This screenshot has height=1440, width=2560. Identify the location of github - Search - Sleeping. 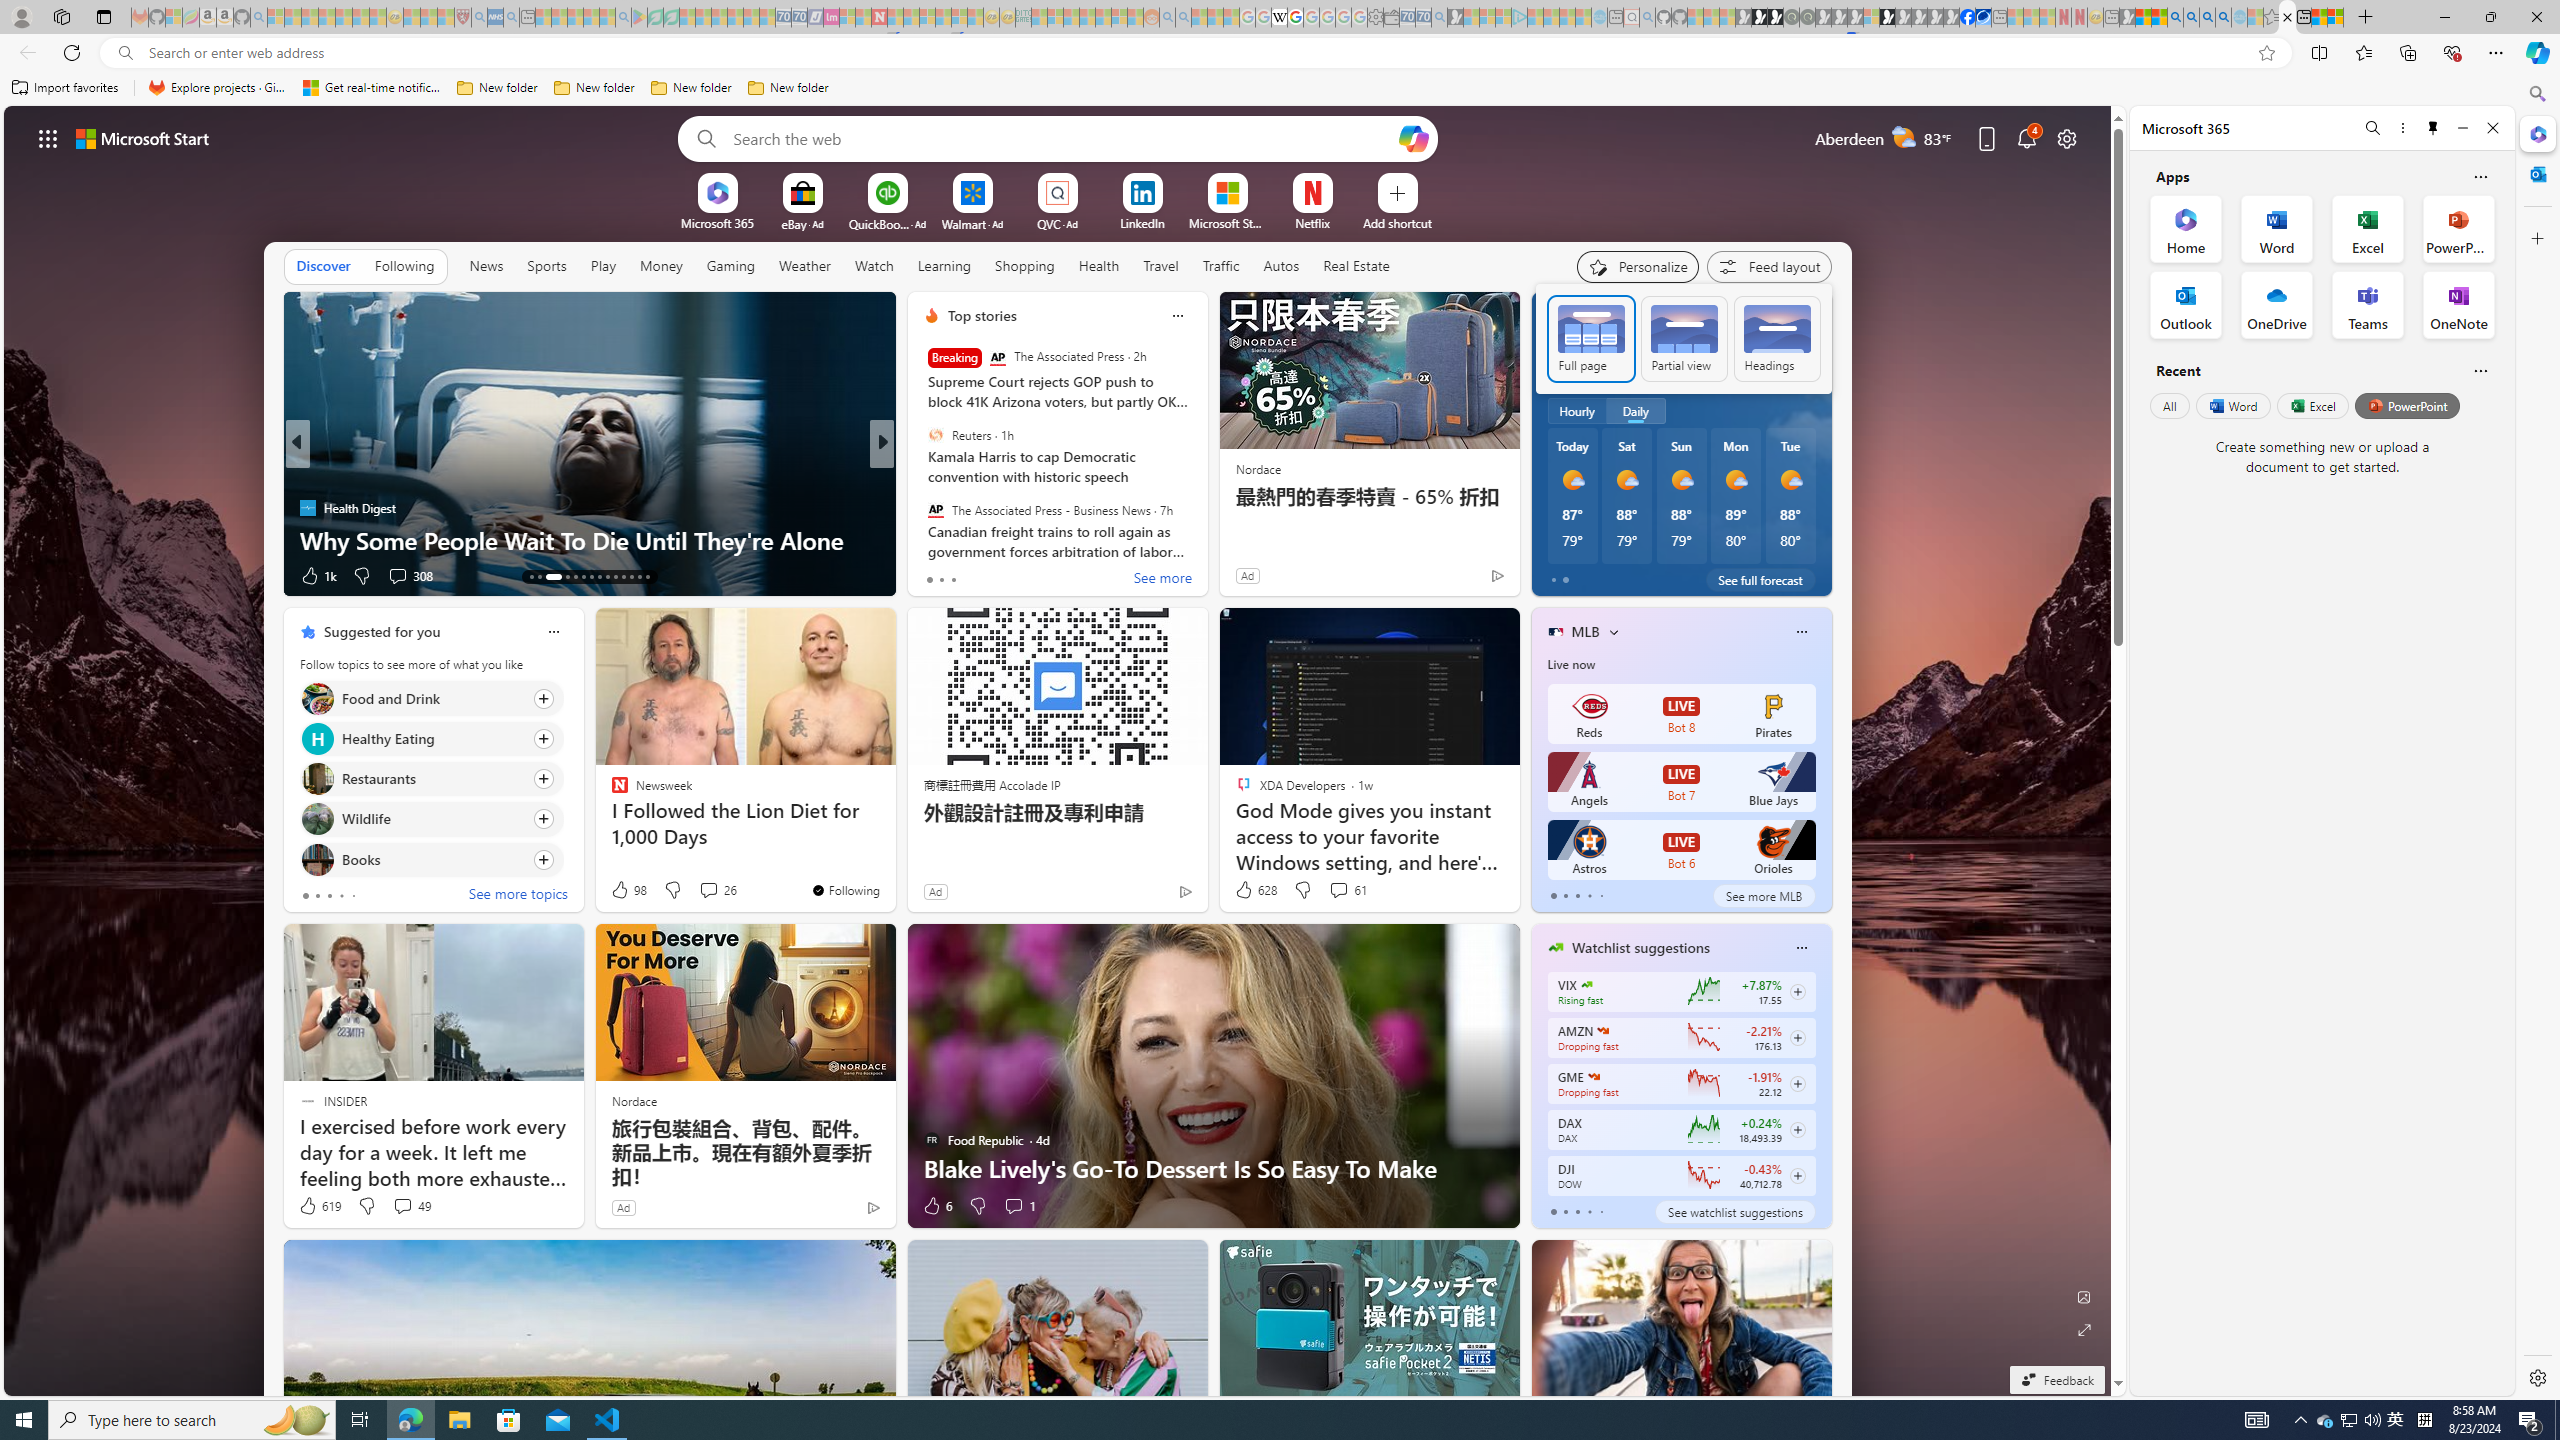
(1647, 17).